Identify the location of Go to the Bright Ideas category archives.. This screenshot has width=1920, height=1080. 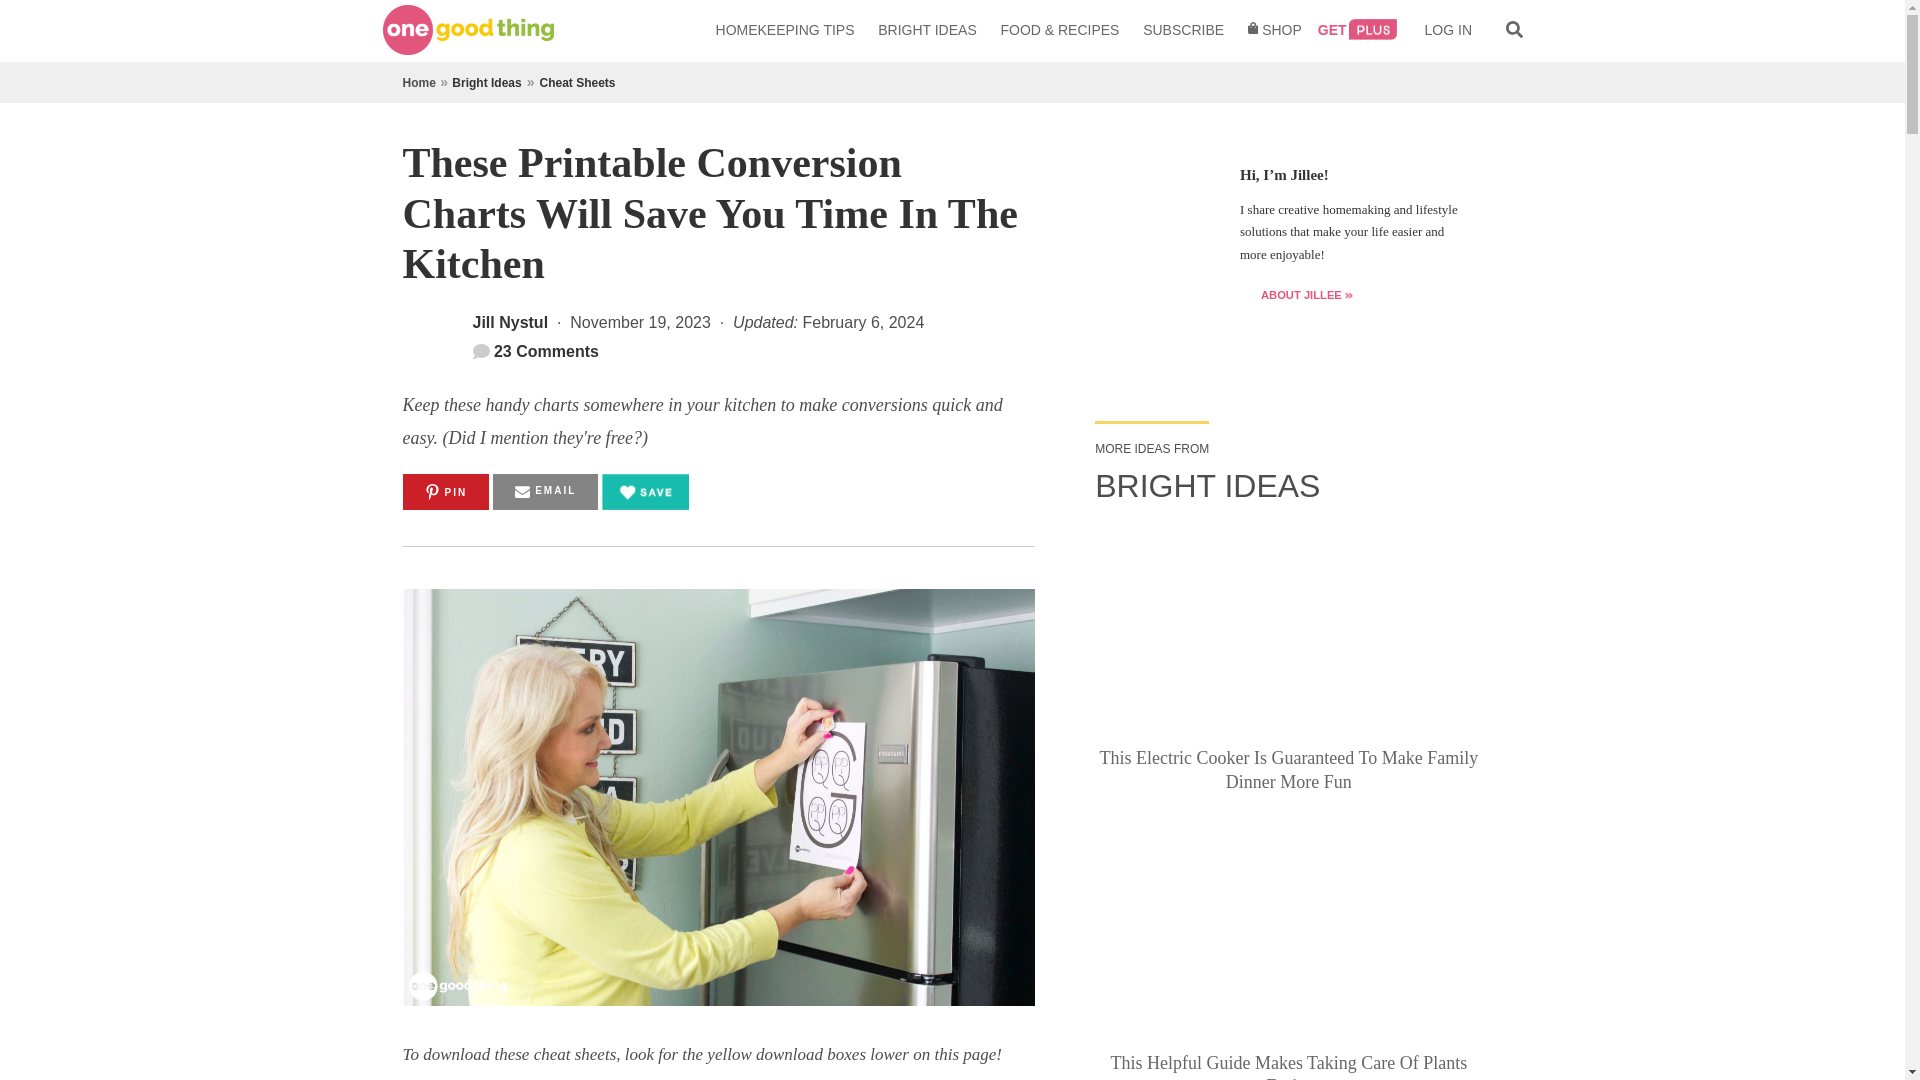
(486, 82).